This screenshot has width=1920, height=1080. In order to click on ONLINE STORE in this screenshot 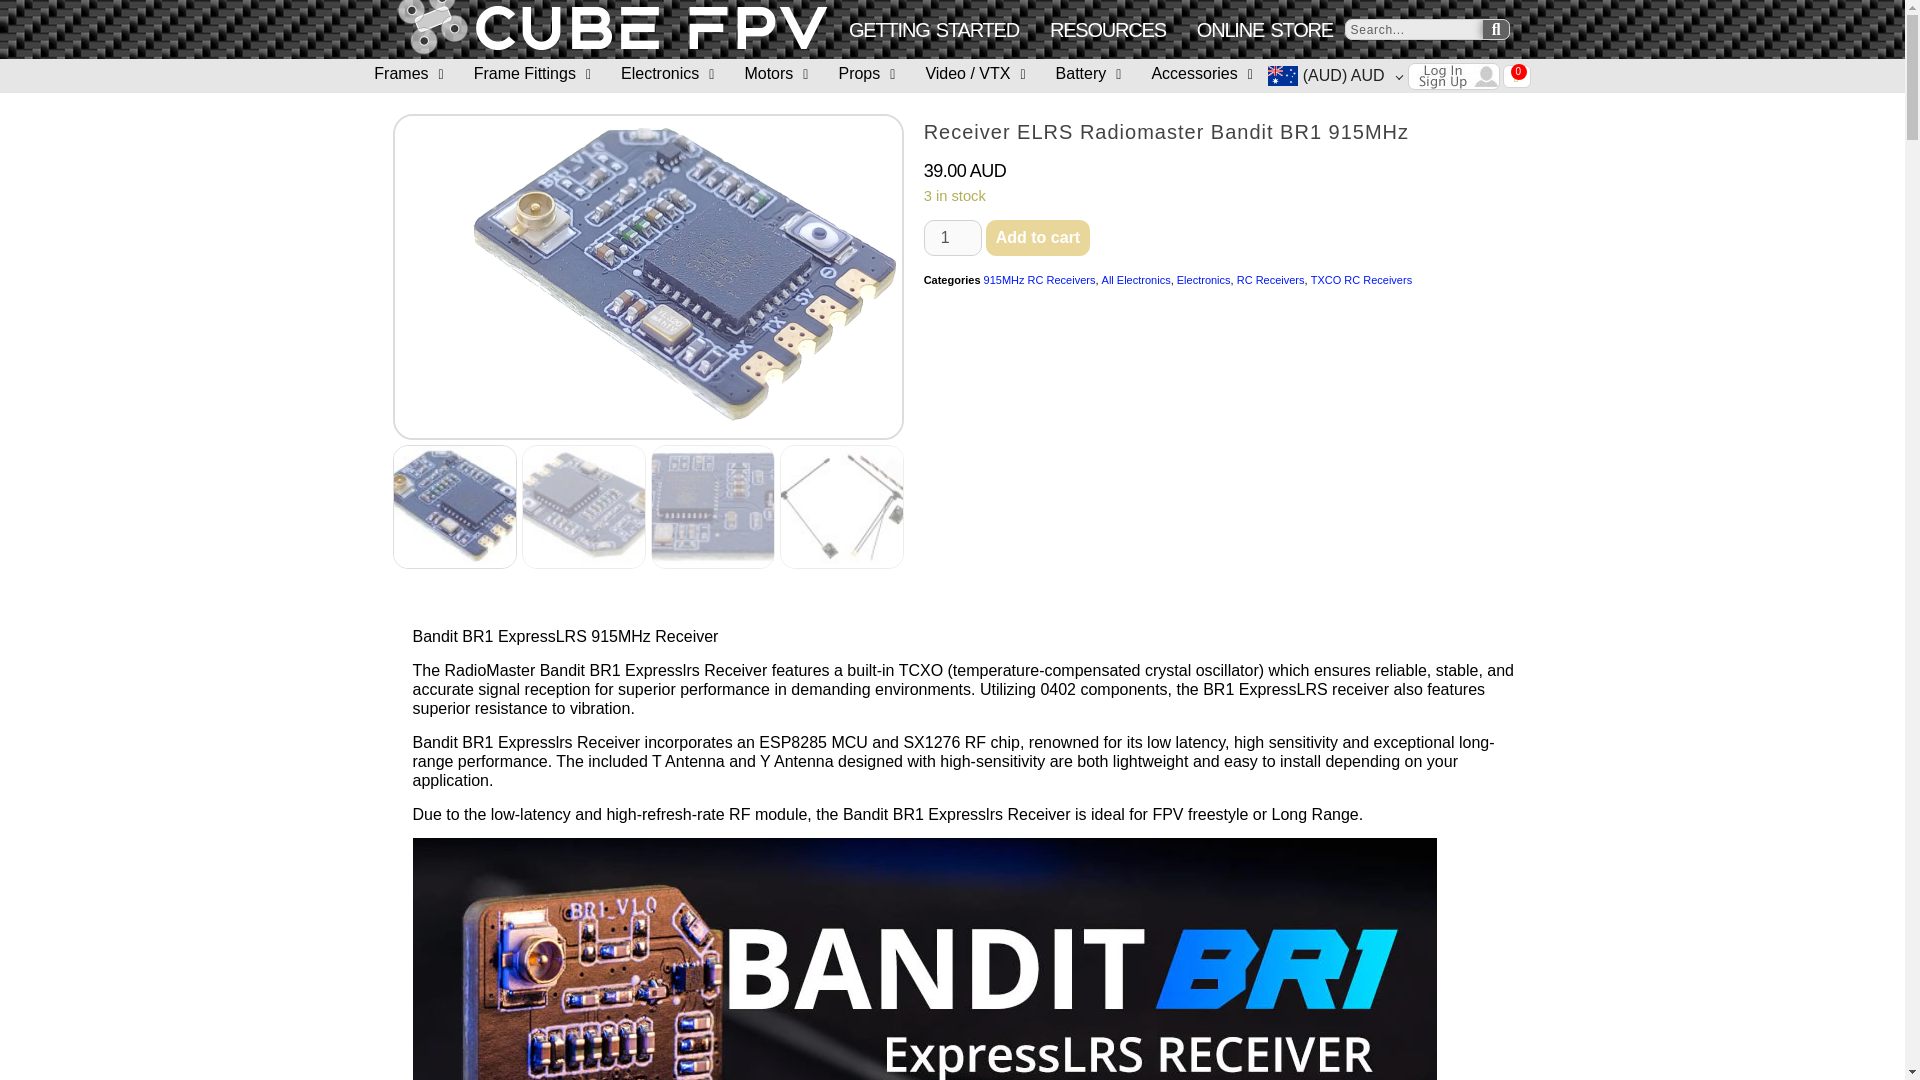, I will do `click(1264, 30)`.